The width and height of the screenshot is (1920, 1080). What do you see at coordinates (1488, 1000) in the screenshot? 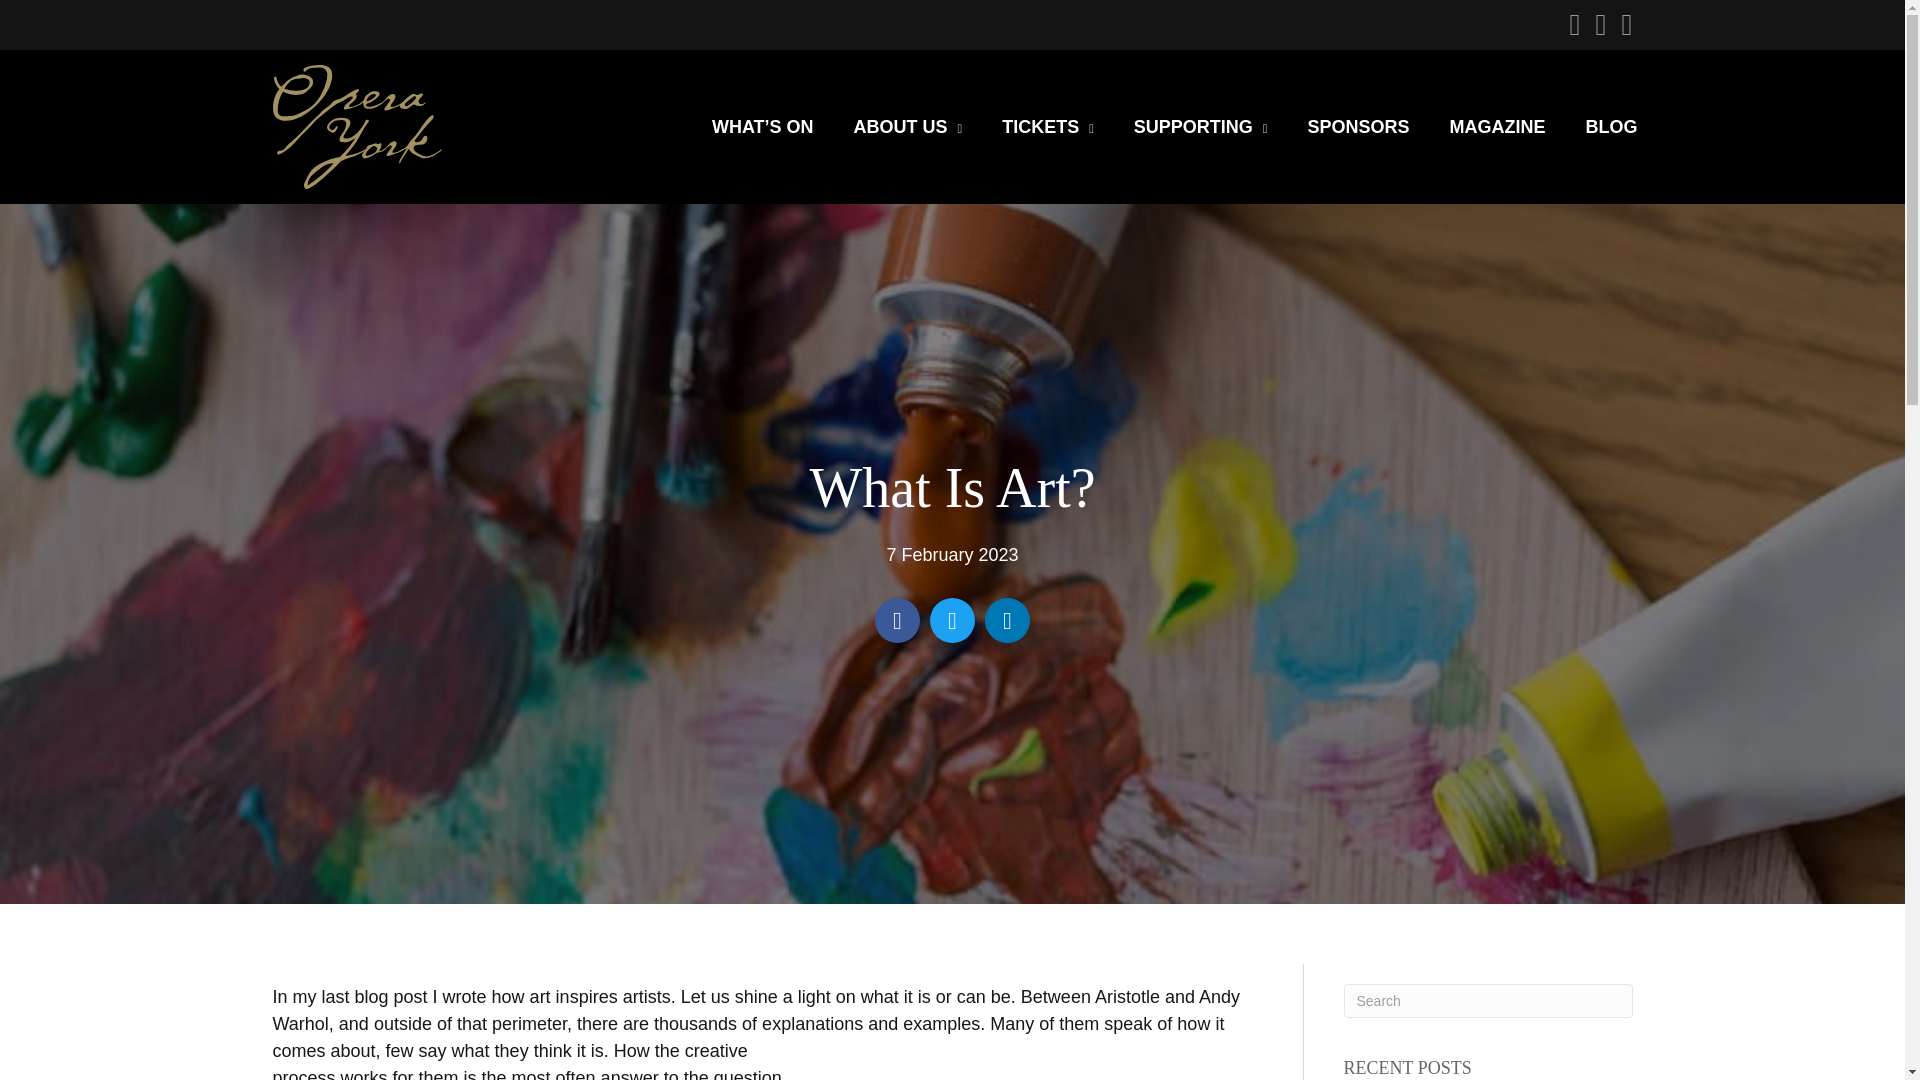
I see `Type and press Enter to search.` at bounding box center [1488, 1000].